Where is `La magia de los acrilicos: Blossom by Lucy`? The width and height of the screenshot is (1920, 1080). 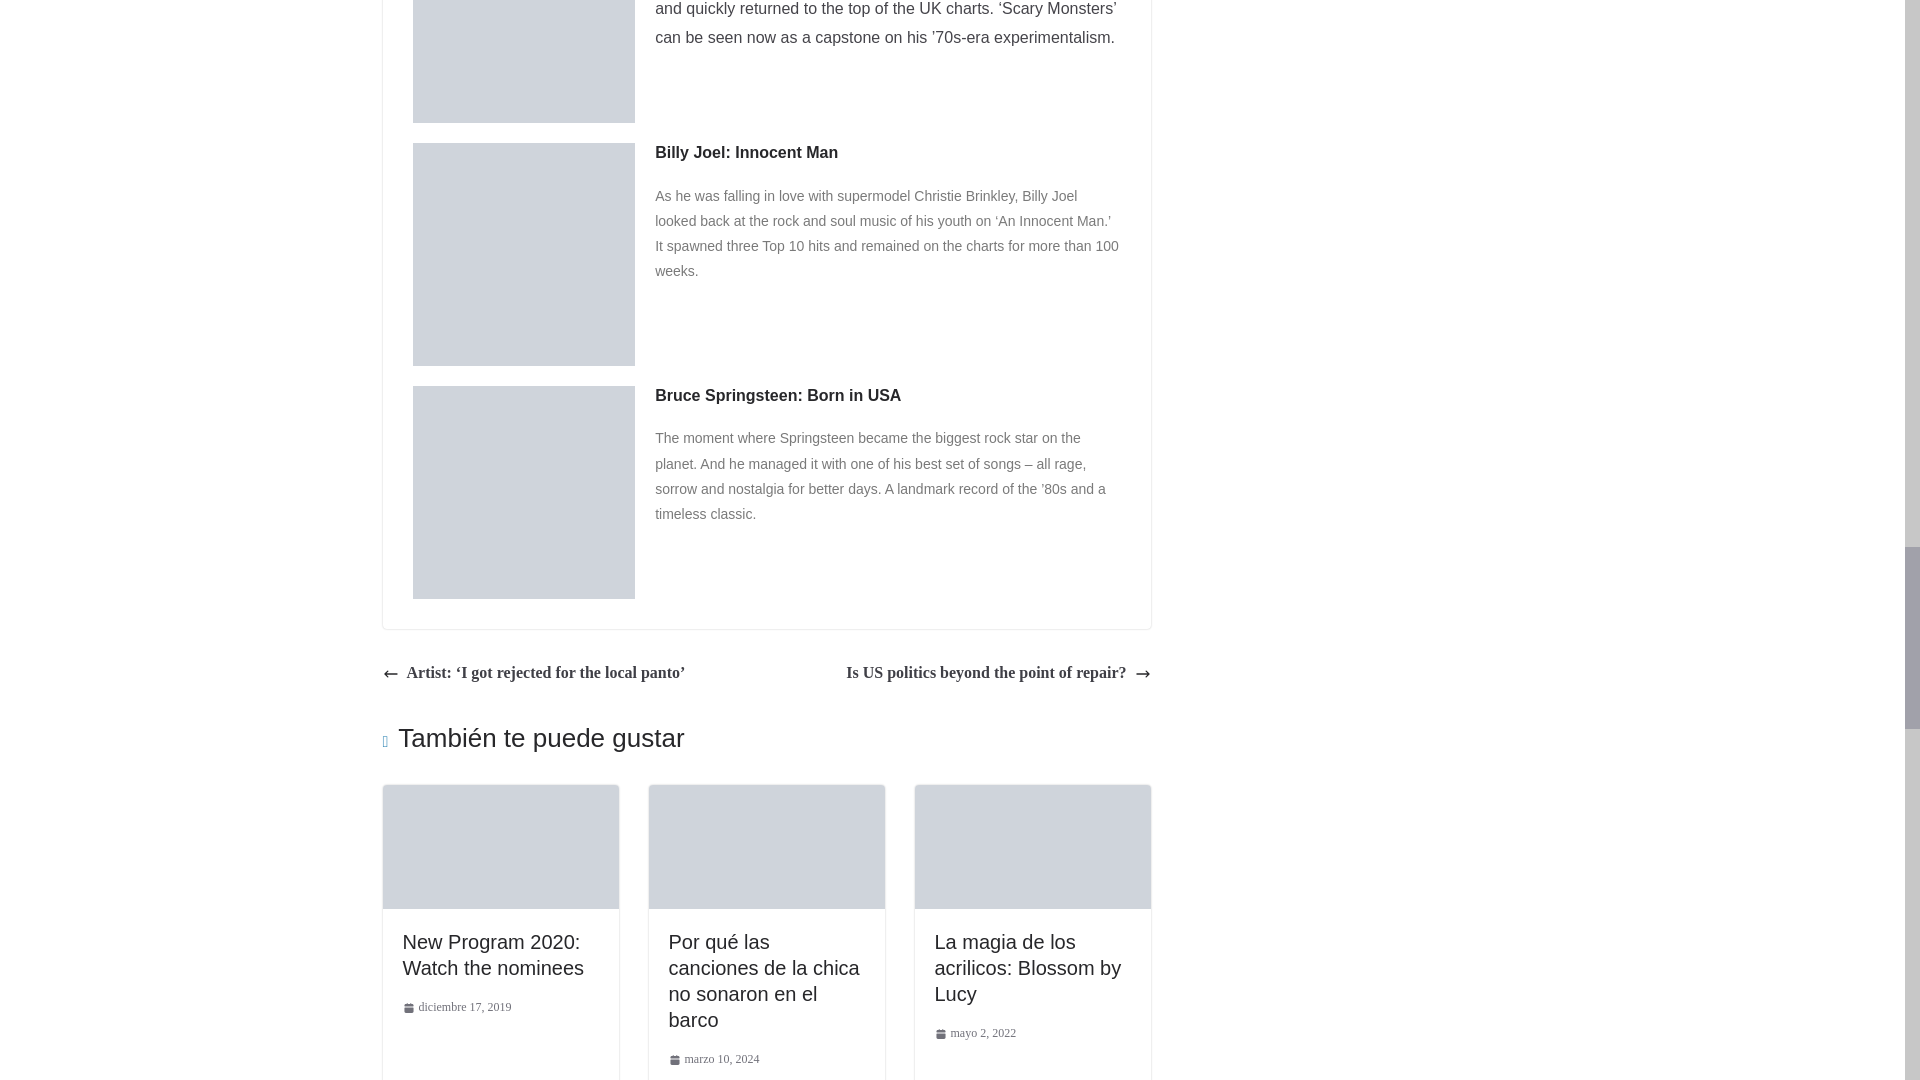 La magia de los acrilicos: Blossom by Lucy is located at coordinates (1032, 798).